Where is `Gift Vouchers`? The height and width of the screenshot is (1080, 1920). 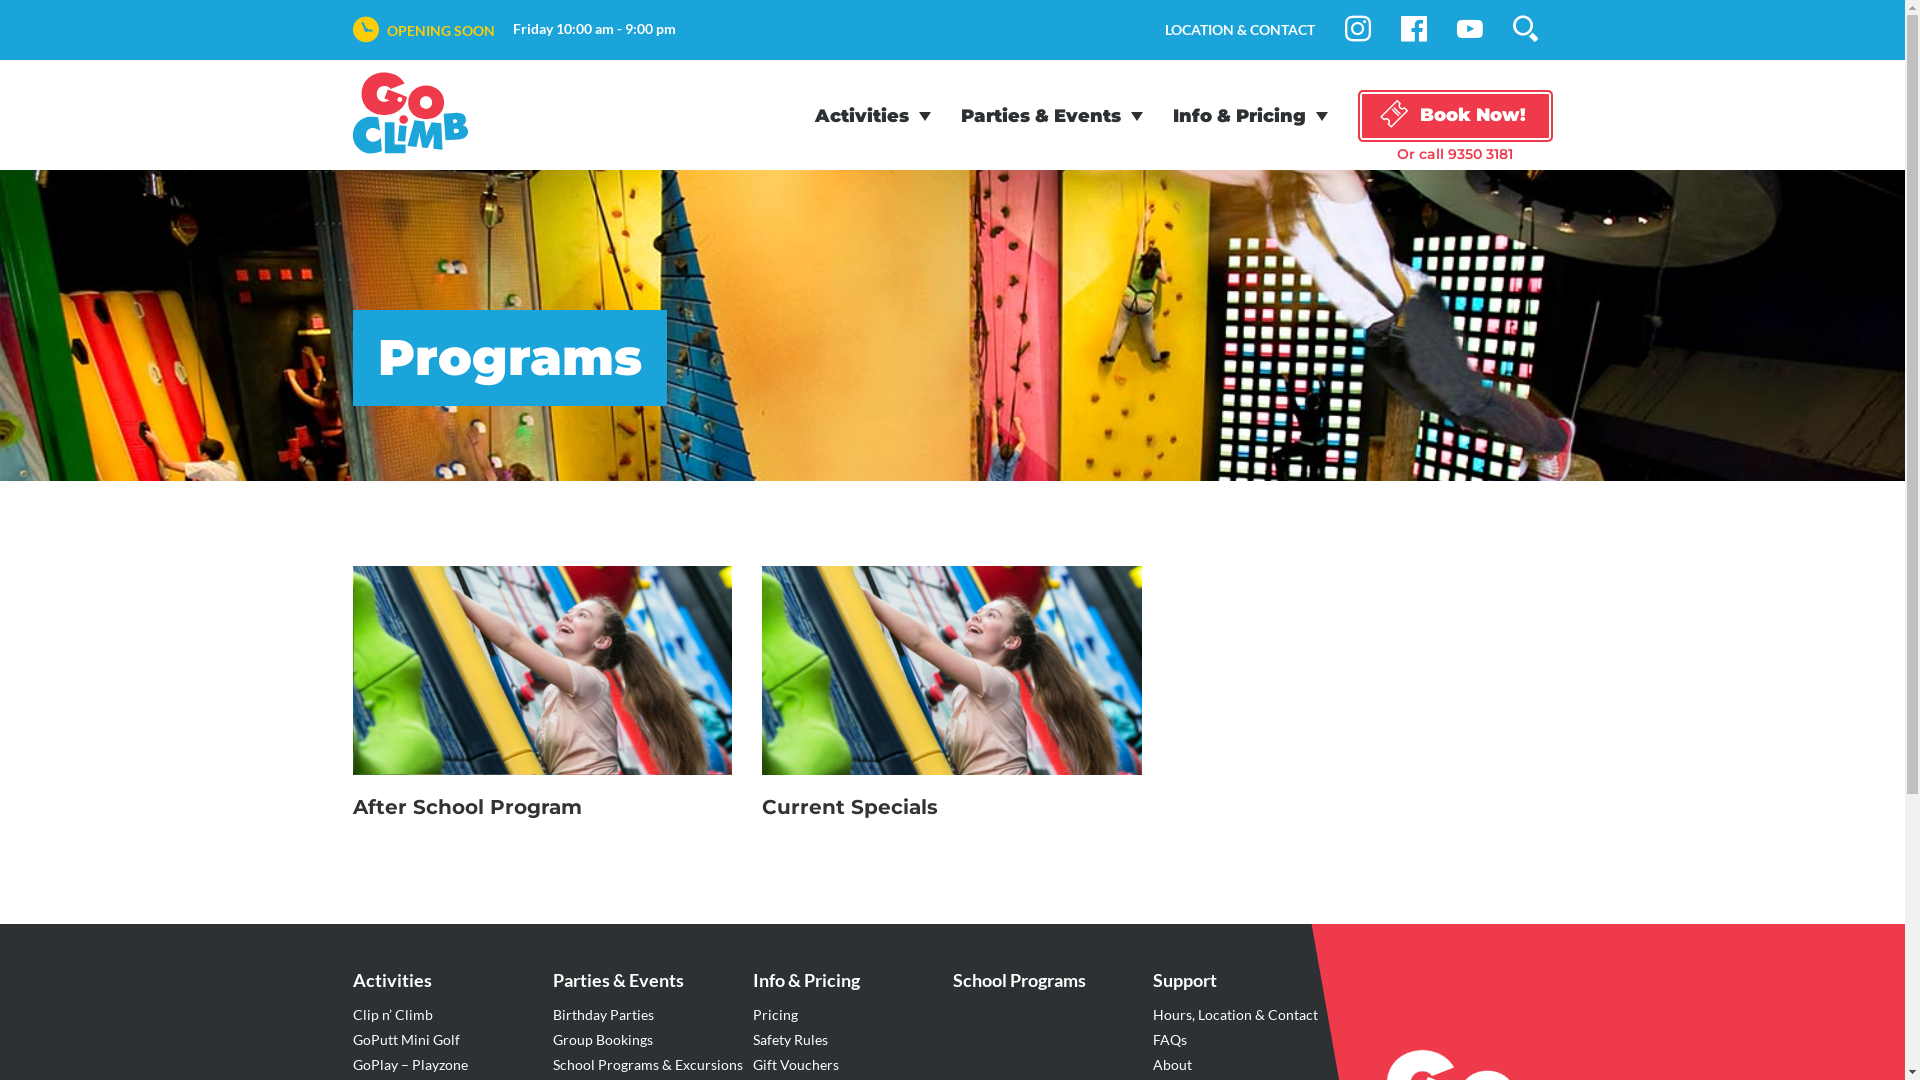
Gift Vouchers is located at coordinates (795, 1064).